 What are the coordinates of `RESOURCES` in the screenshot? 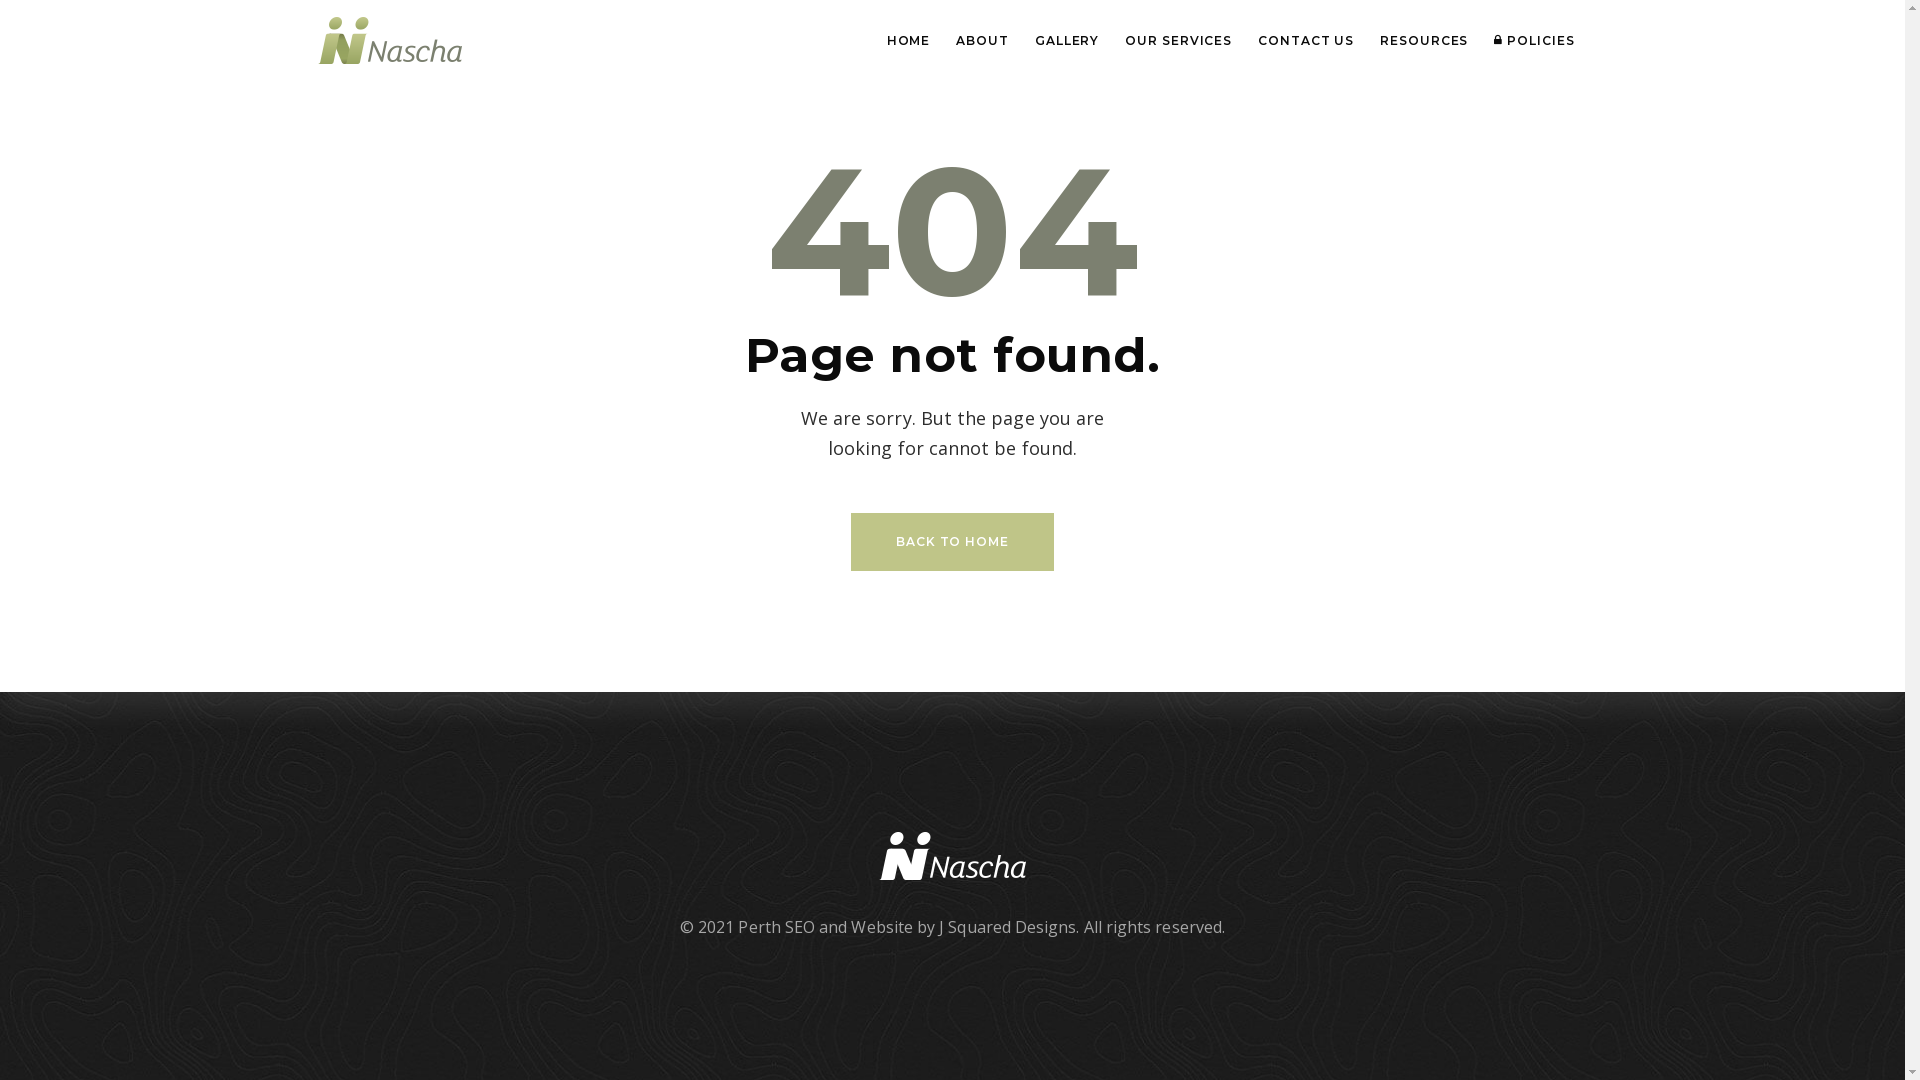 It's located at (1424, 40).